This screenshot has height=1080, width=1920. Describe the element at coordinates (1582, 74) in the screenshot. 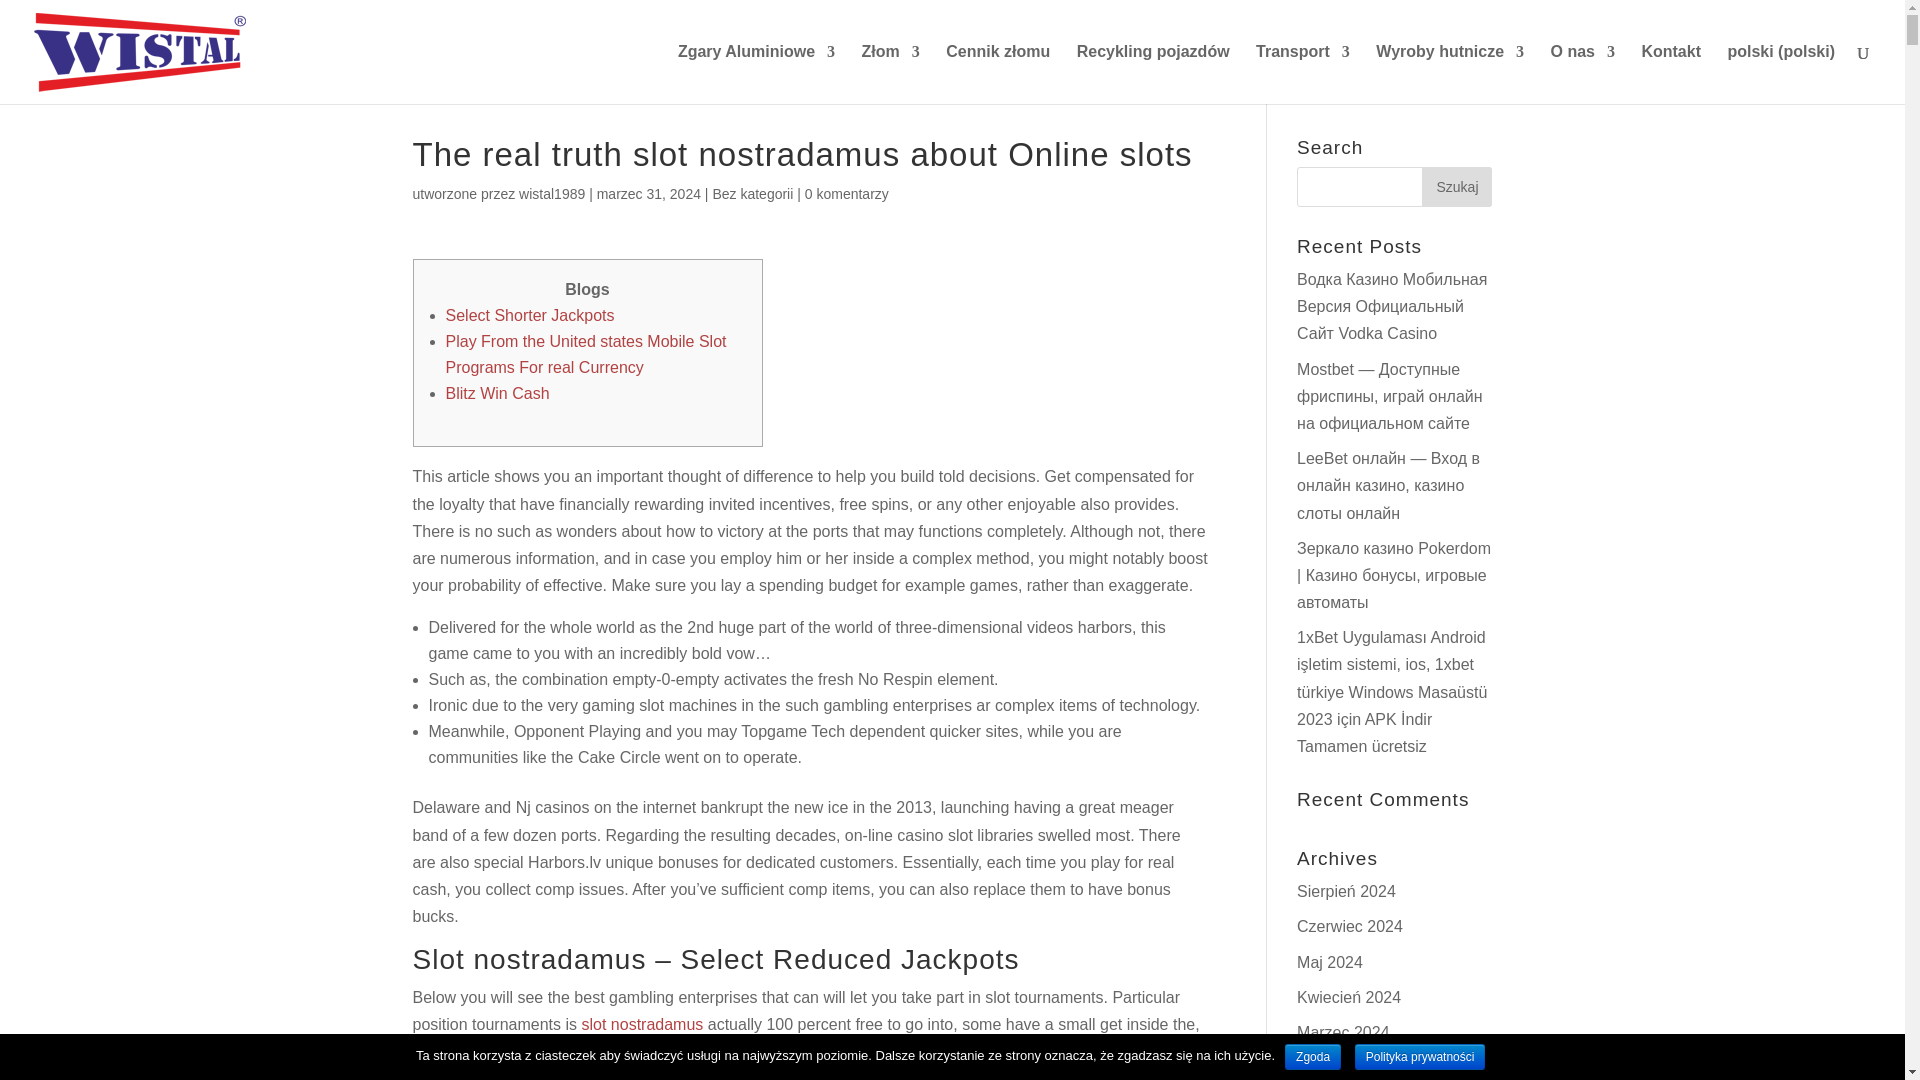

I see `O nas` at that location.